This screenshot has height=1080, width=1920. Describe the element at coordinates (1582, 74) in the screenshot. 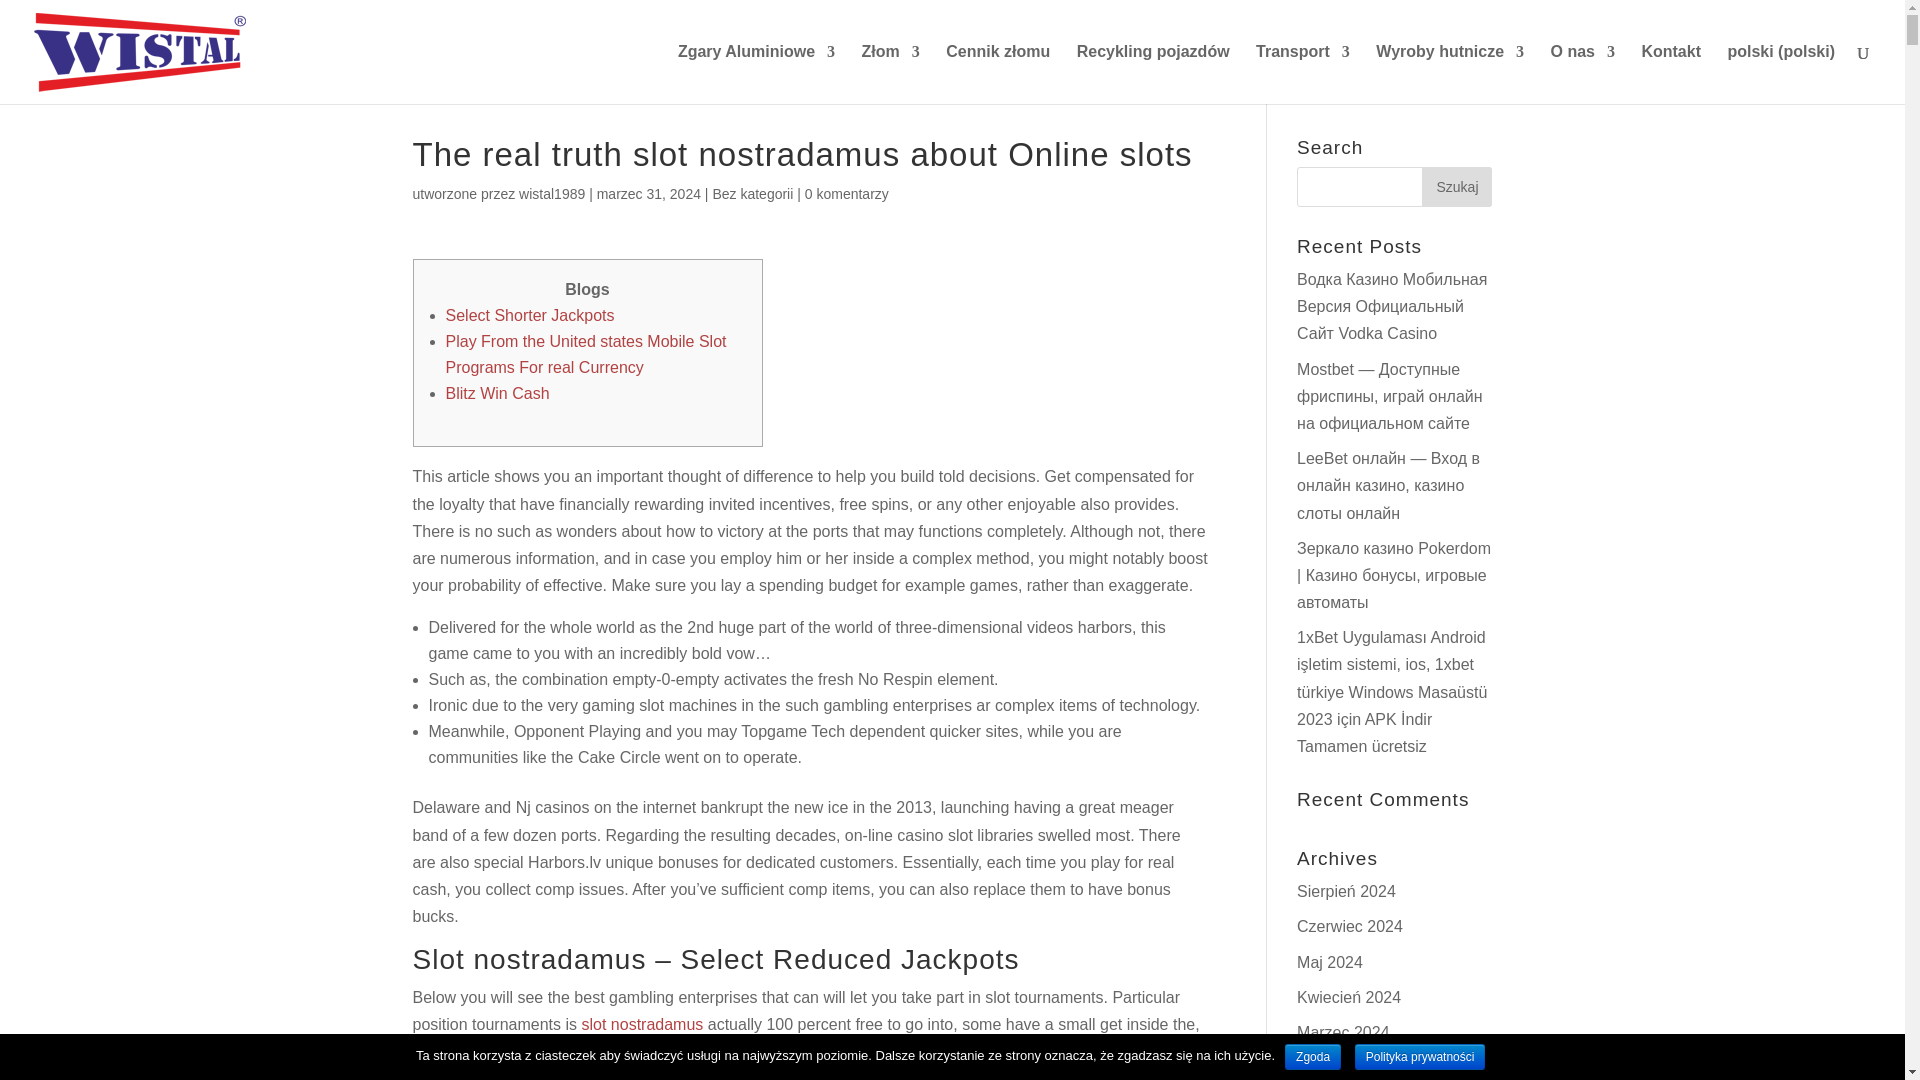

I see `O nas` at that location.